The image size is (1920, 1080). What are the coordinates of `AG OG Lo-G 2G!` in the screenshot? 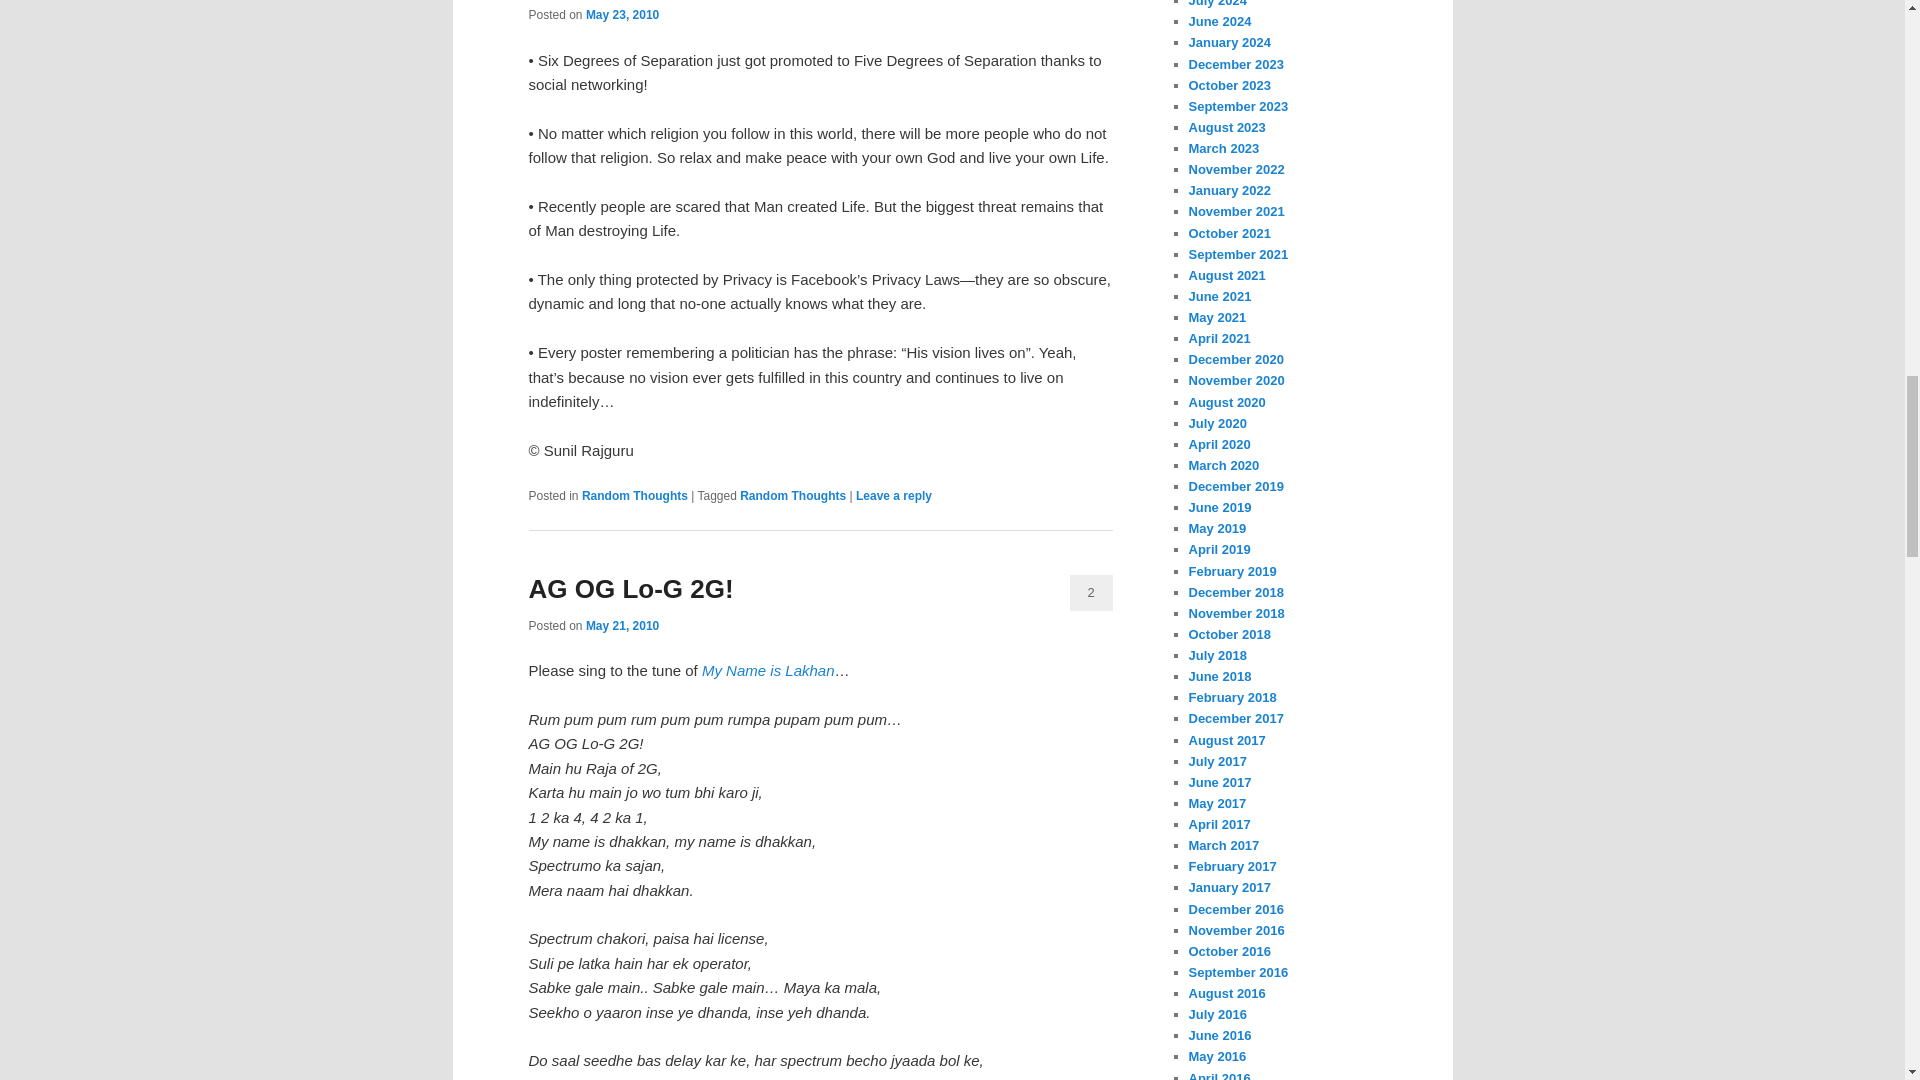 It's located at (630, 588).